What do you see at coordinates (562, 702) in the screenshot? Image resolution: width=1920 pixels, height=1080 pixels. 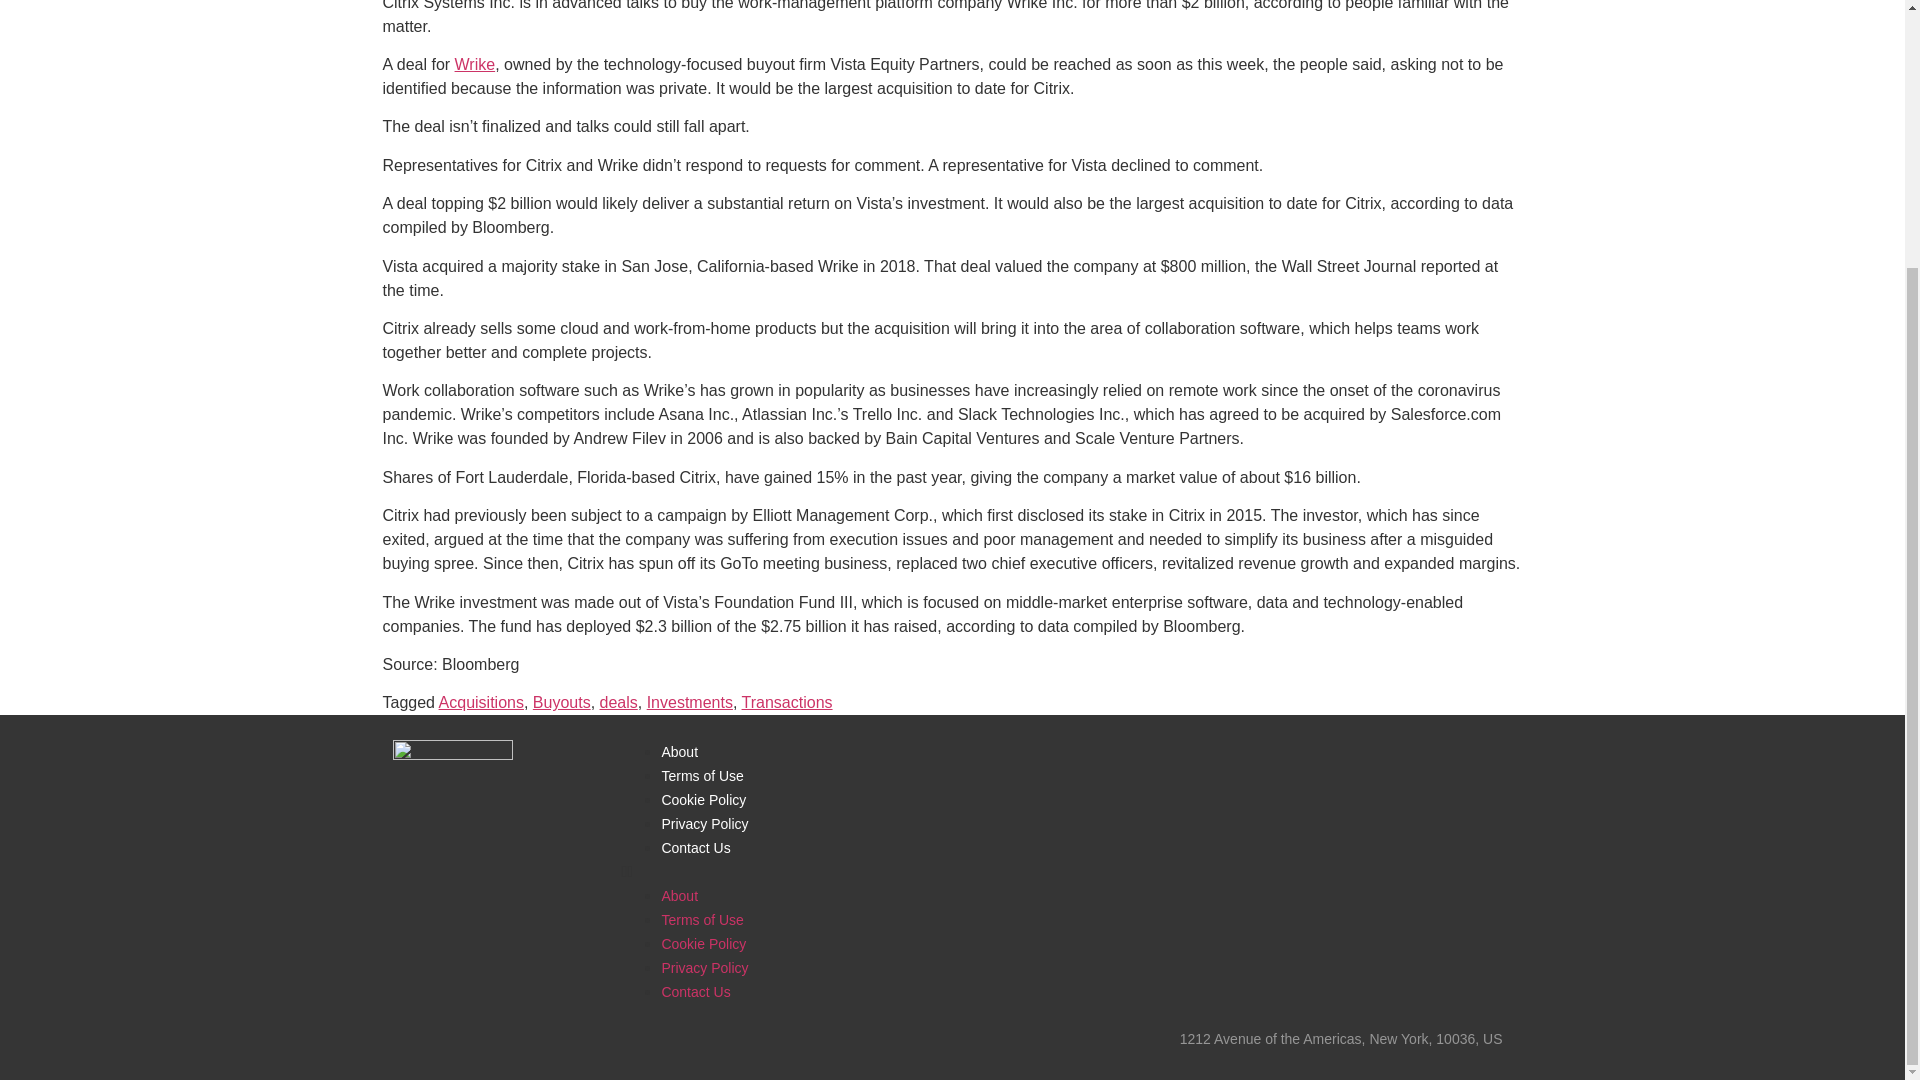 I see `Buyouts` at bounding box center [562, 702].